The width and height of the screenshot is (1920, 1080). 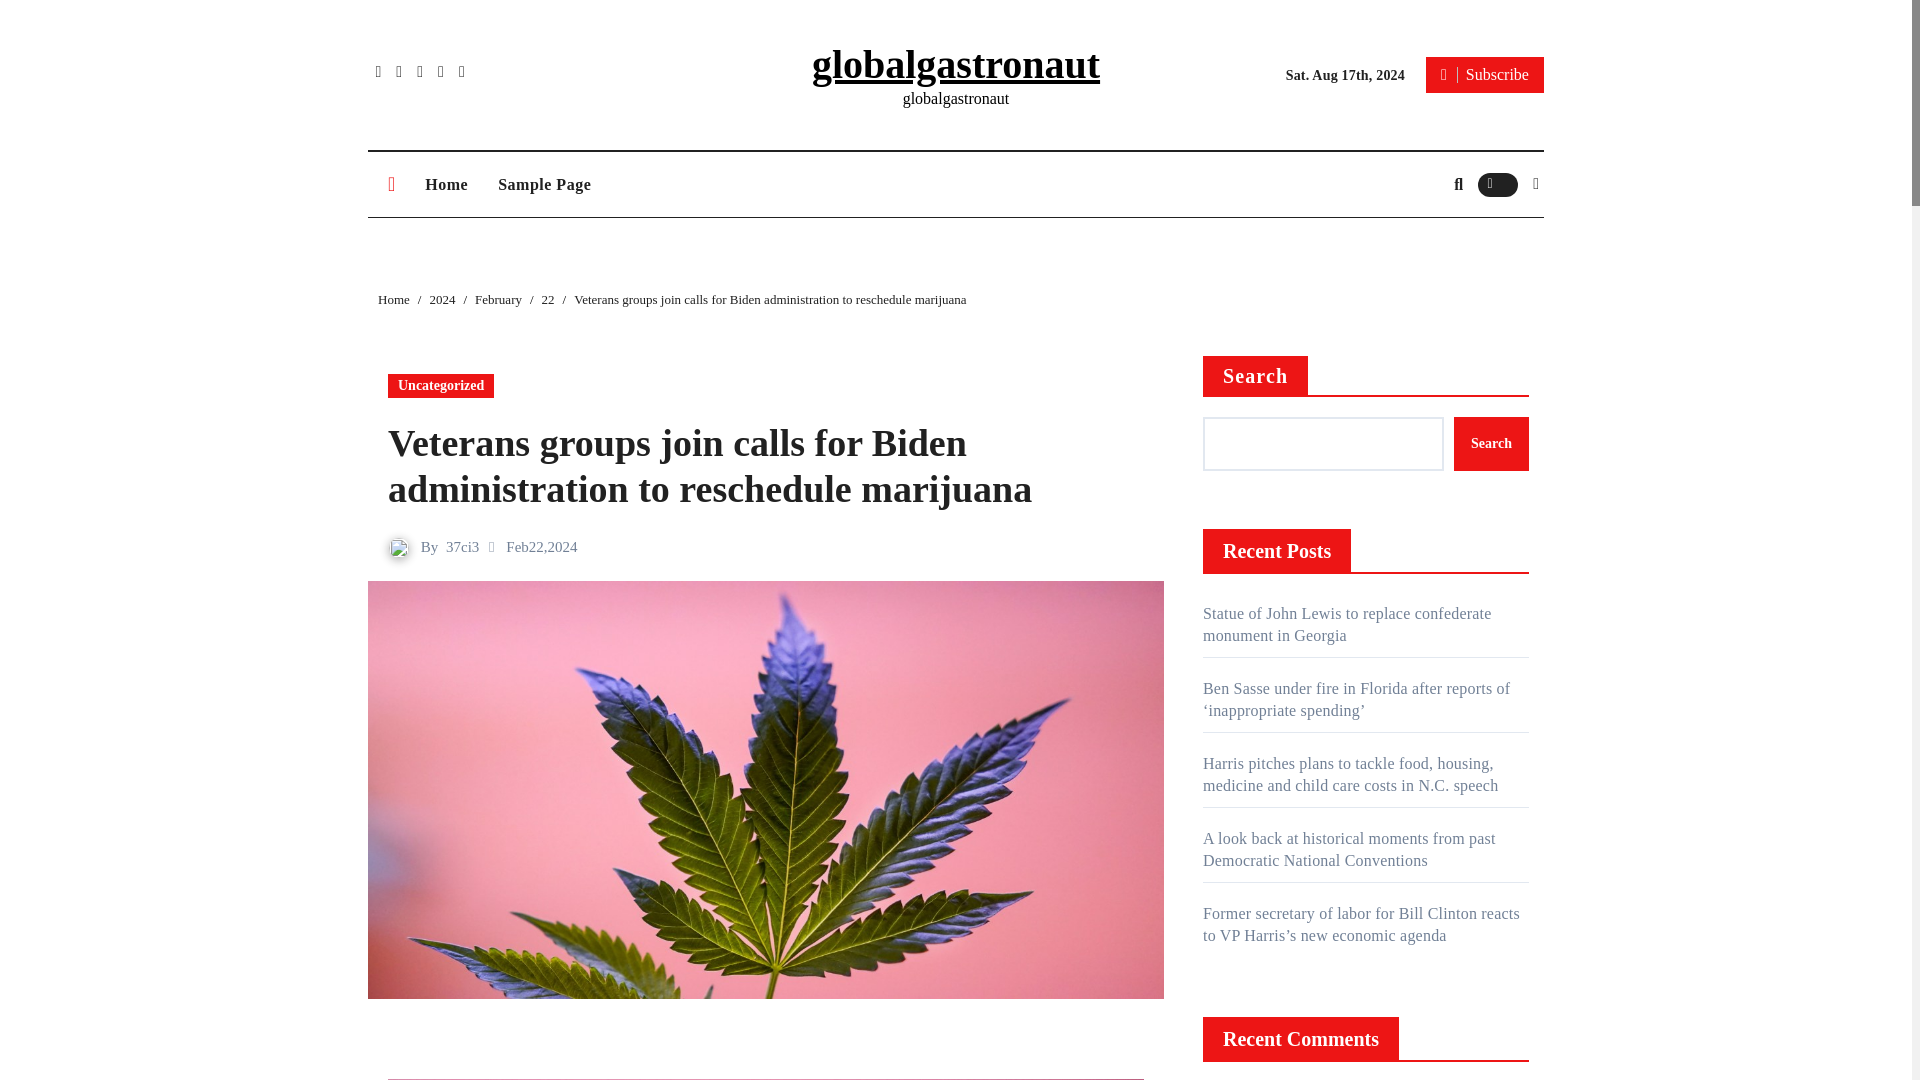 I want to click on 37ci3, so click(x=462, y=546).